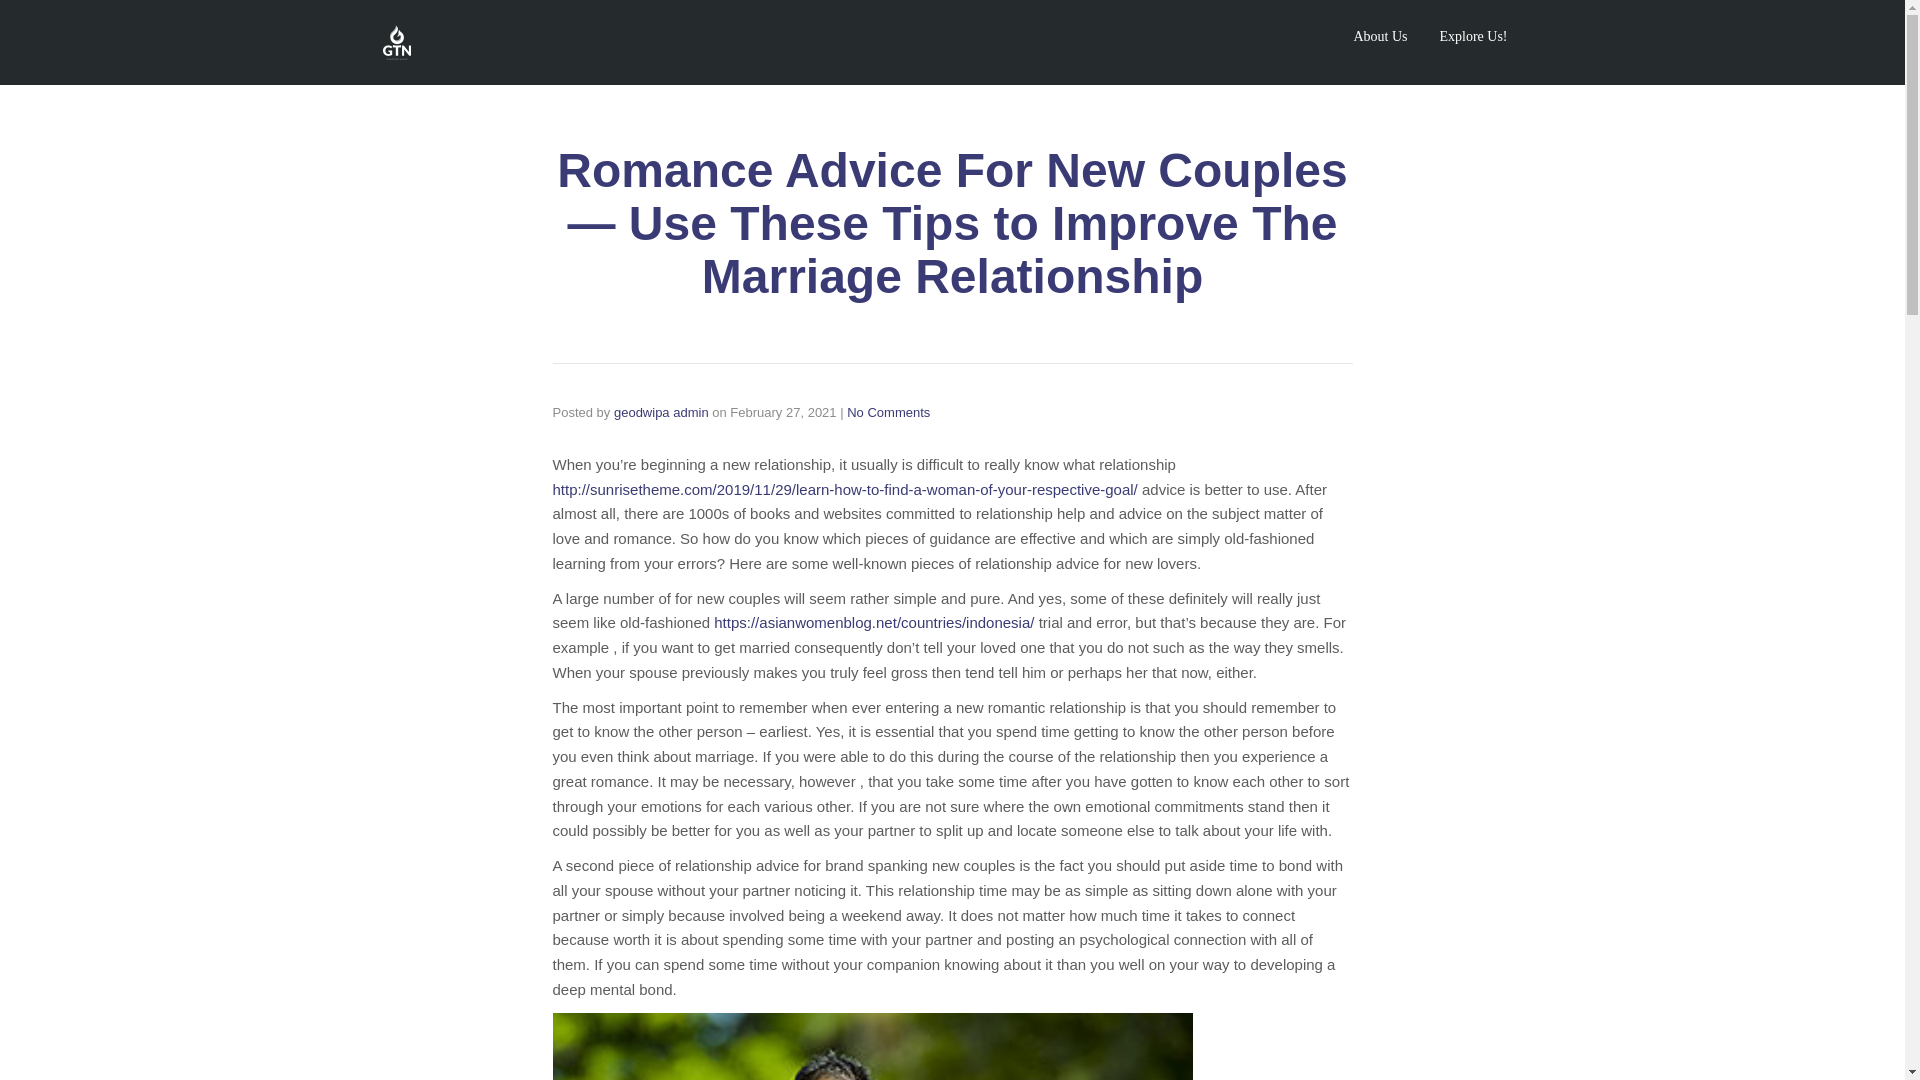  Describe the element at coordinates (1380, 36) in the screenshot. I see `About Us` at that location.